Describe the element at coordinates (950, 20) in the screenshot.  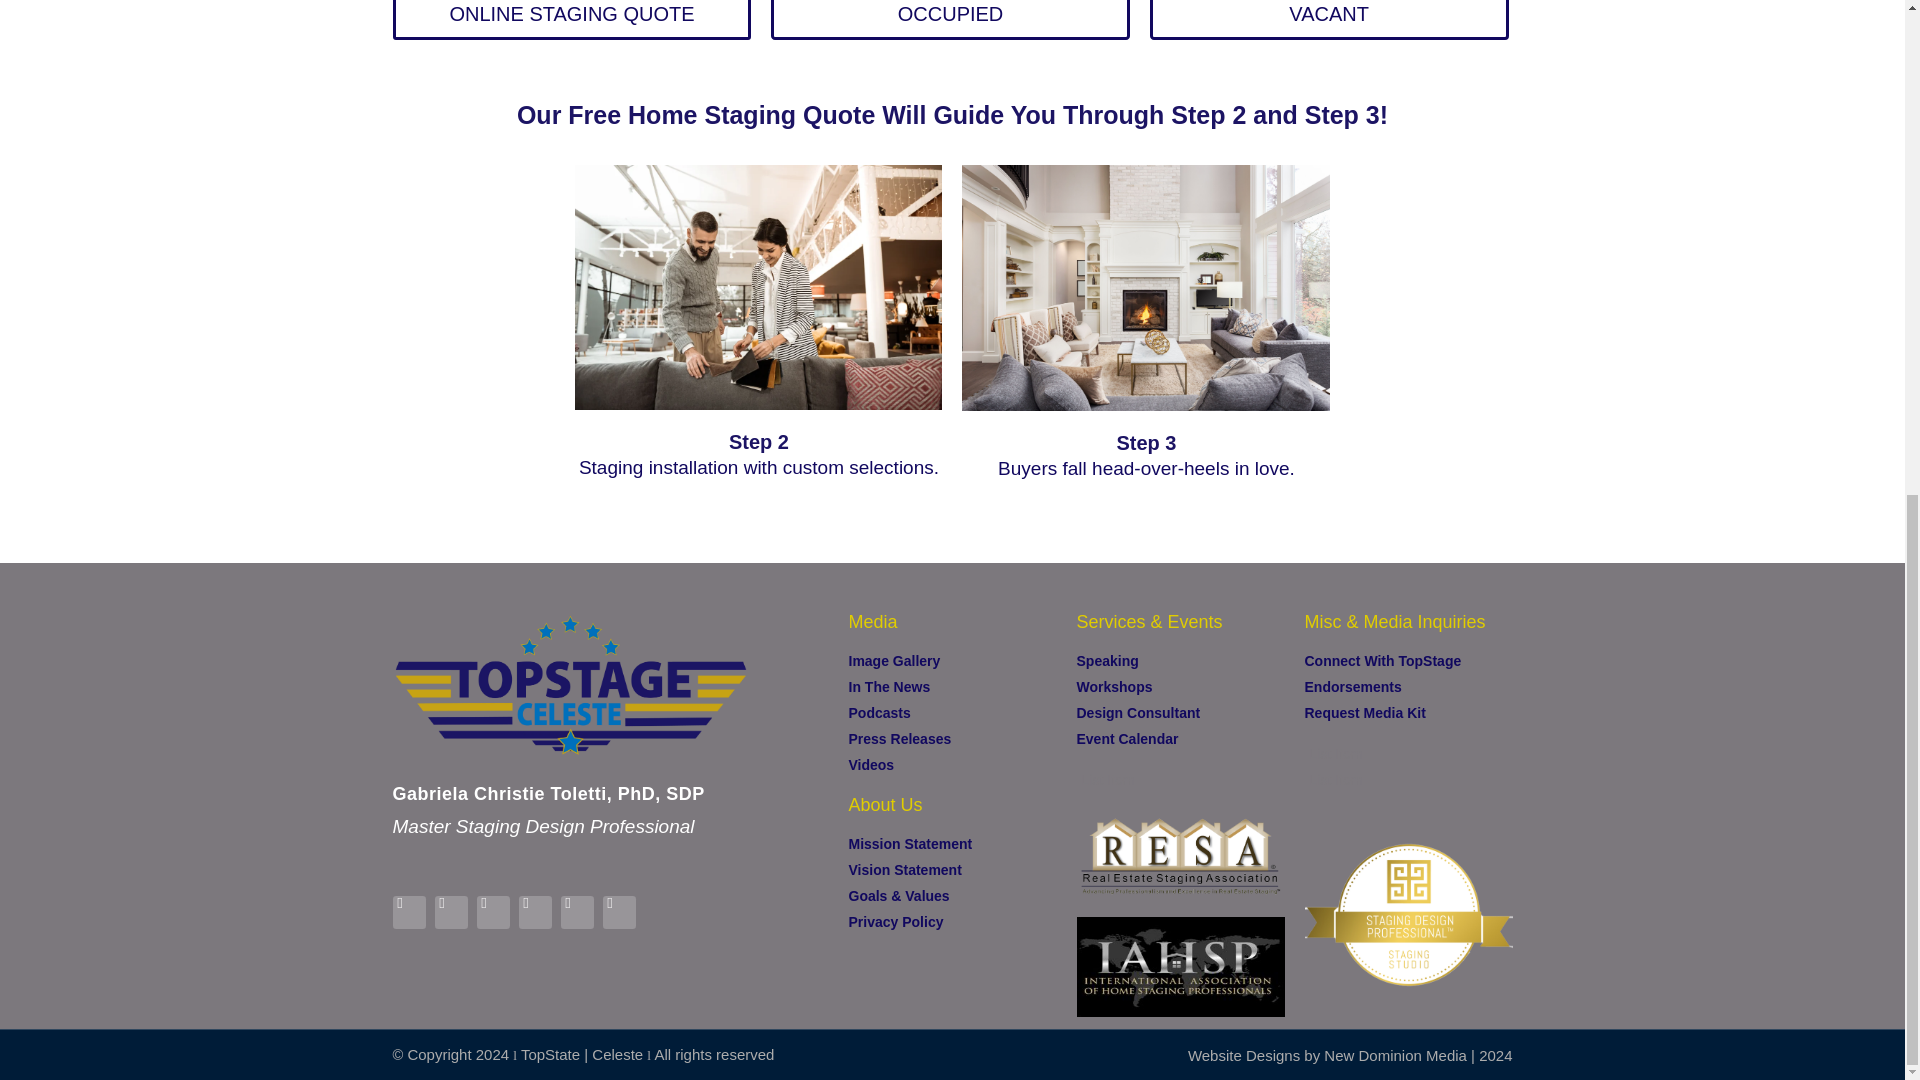
I see `OCCUPIED` at that location.